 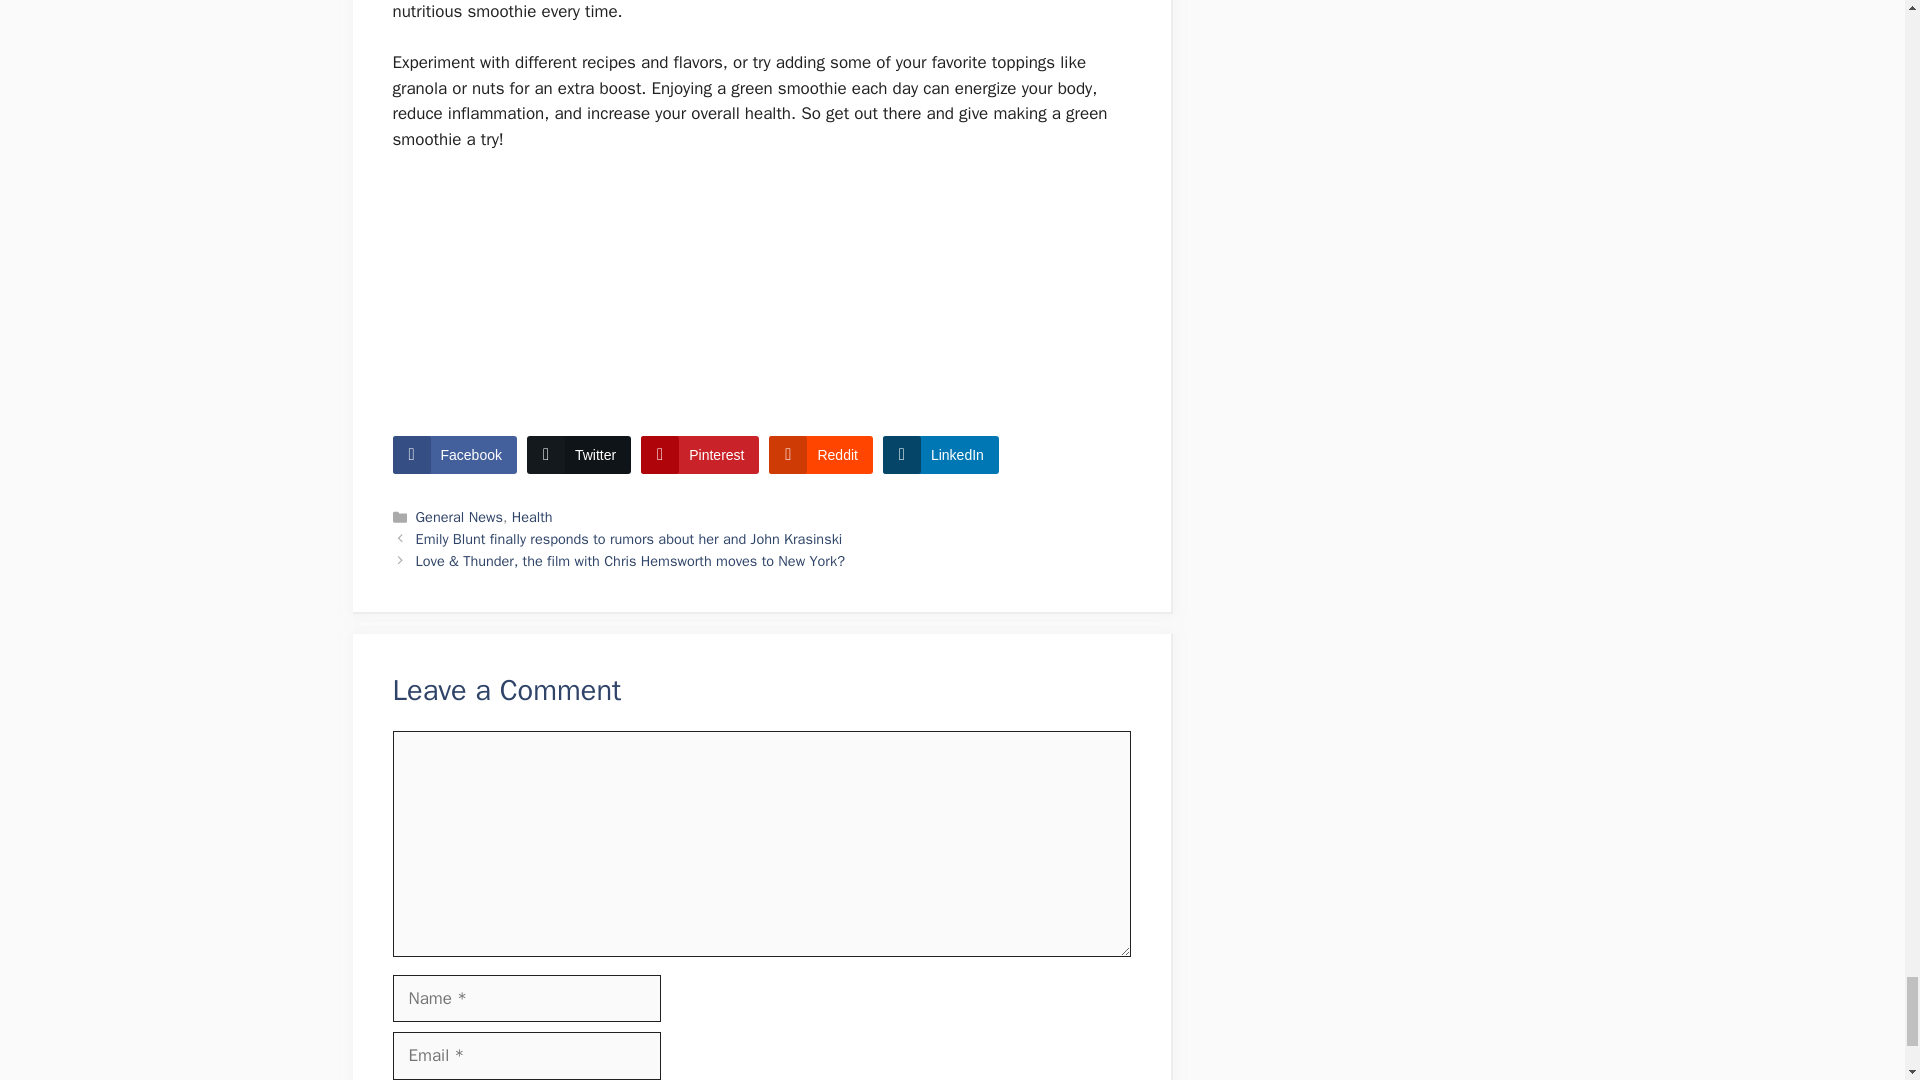 What do you see at coordinates (700, 455) in the screenshot?
I see `Pinterest` at bounding box center [700, 455].